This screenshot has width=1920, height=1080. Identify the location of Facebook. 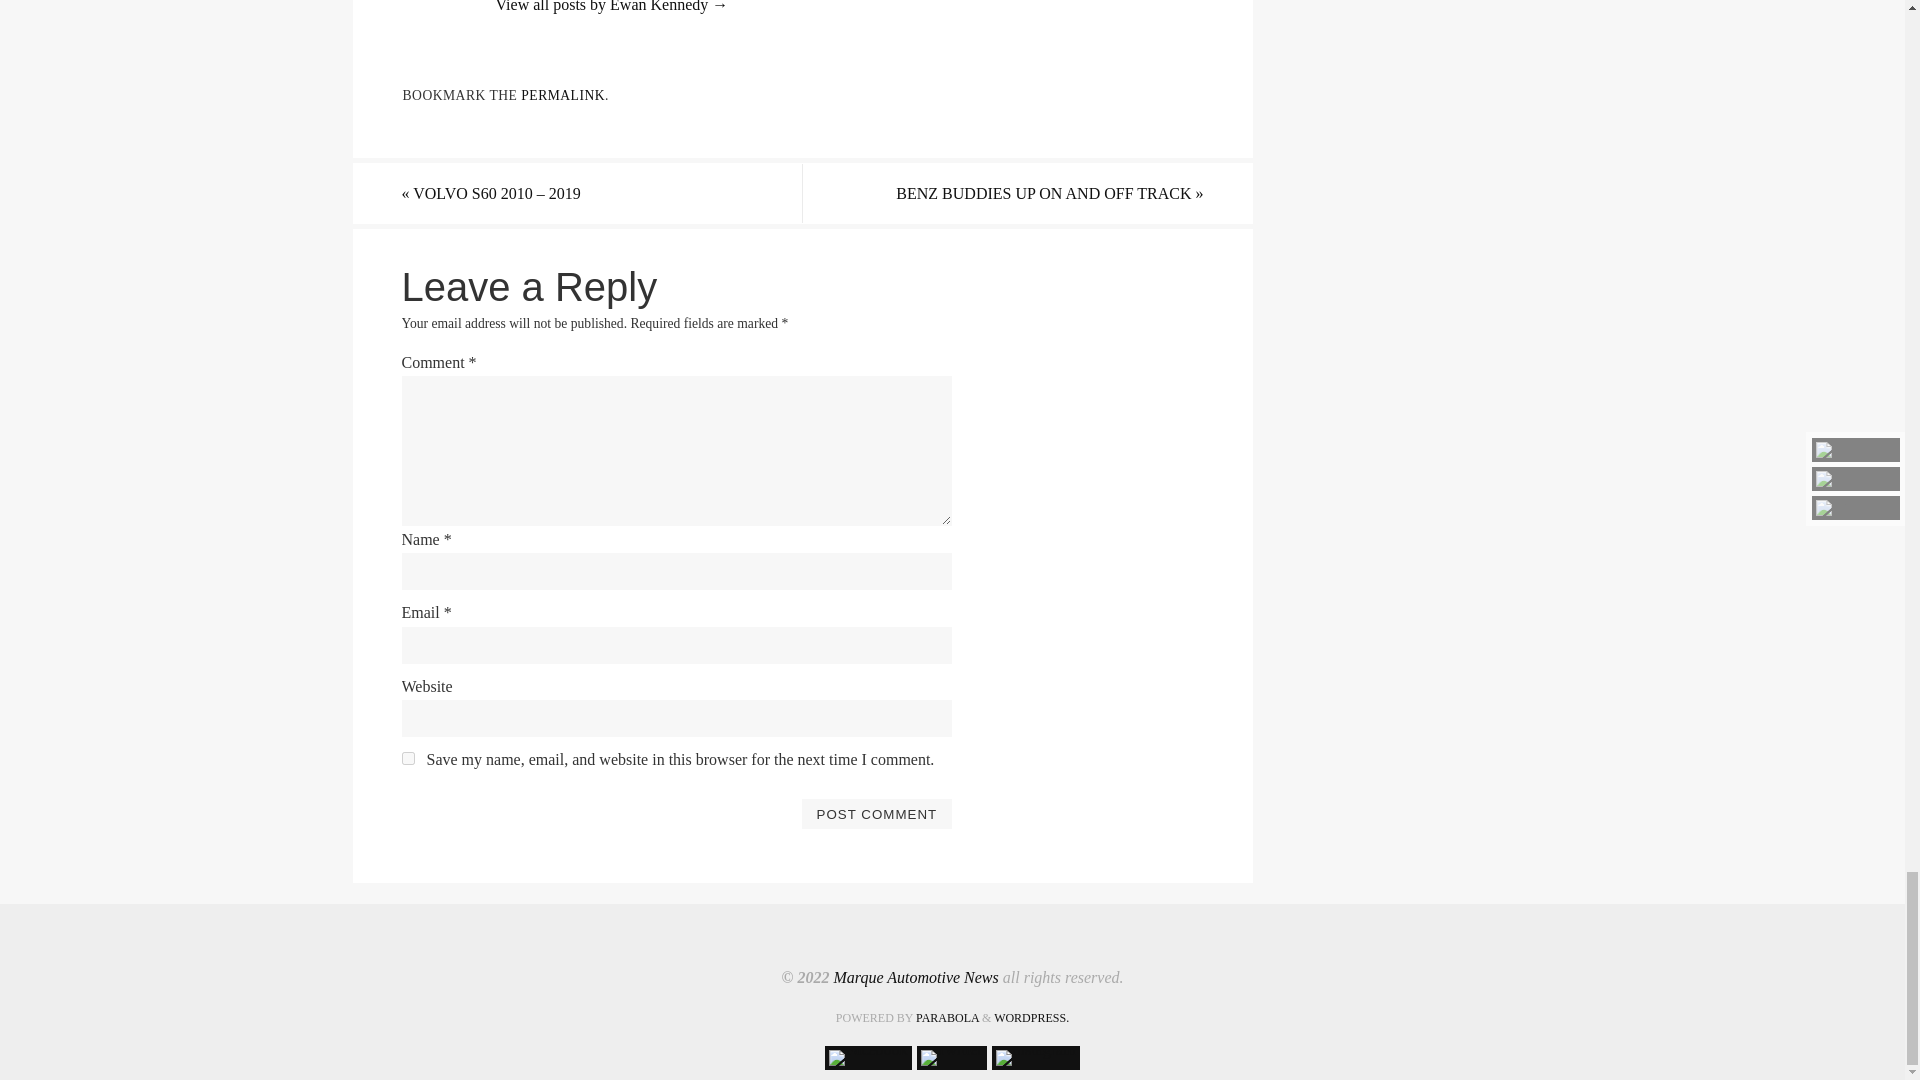
(868, 1058).